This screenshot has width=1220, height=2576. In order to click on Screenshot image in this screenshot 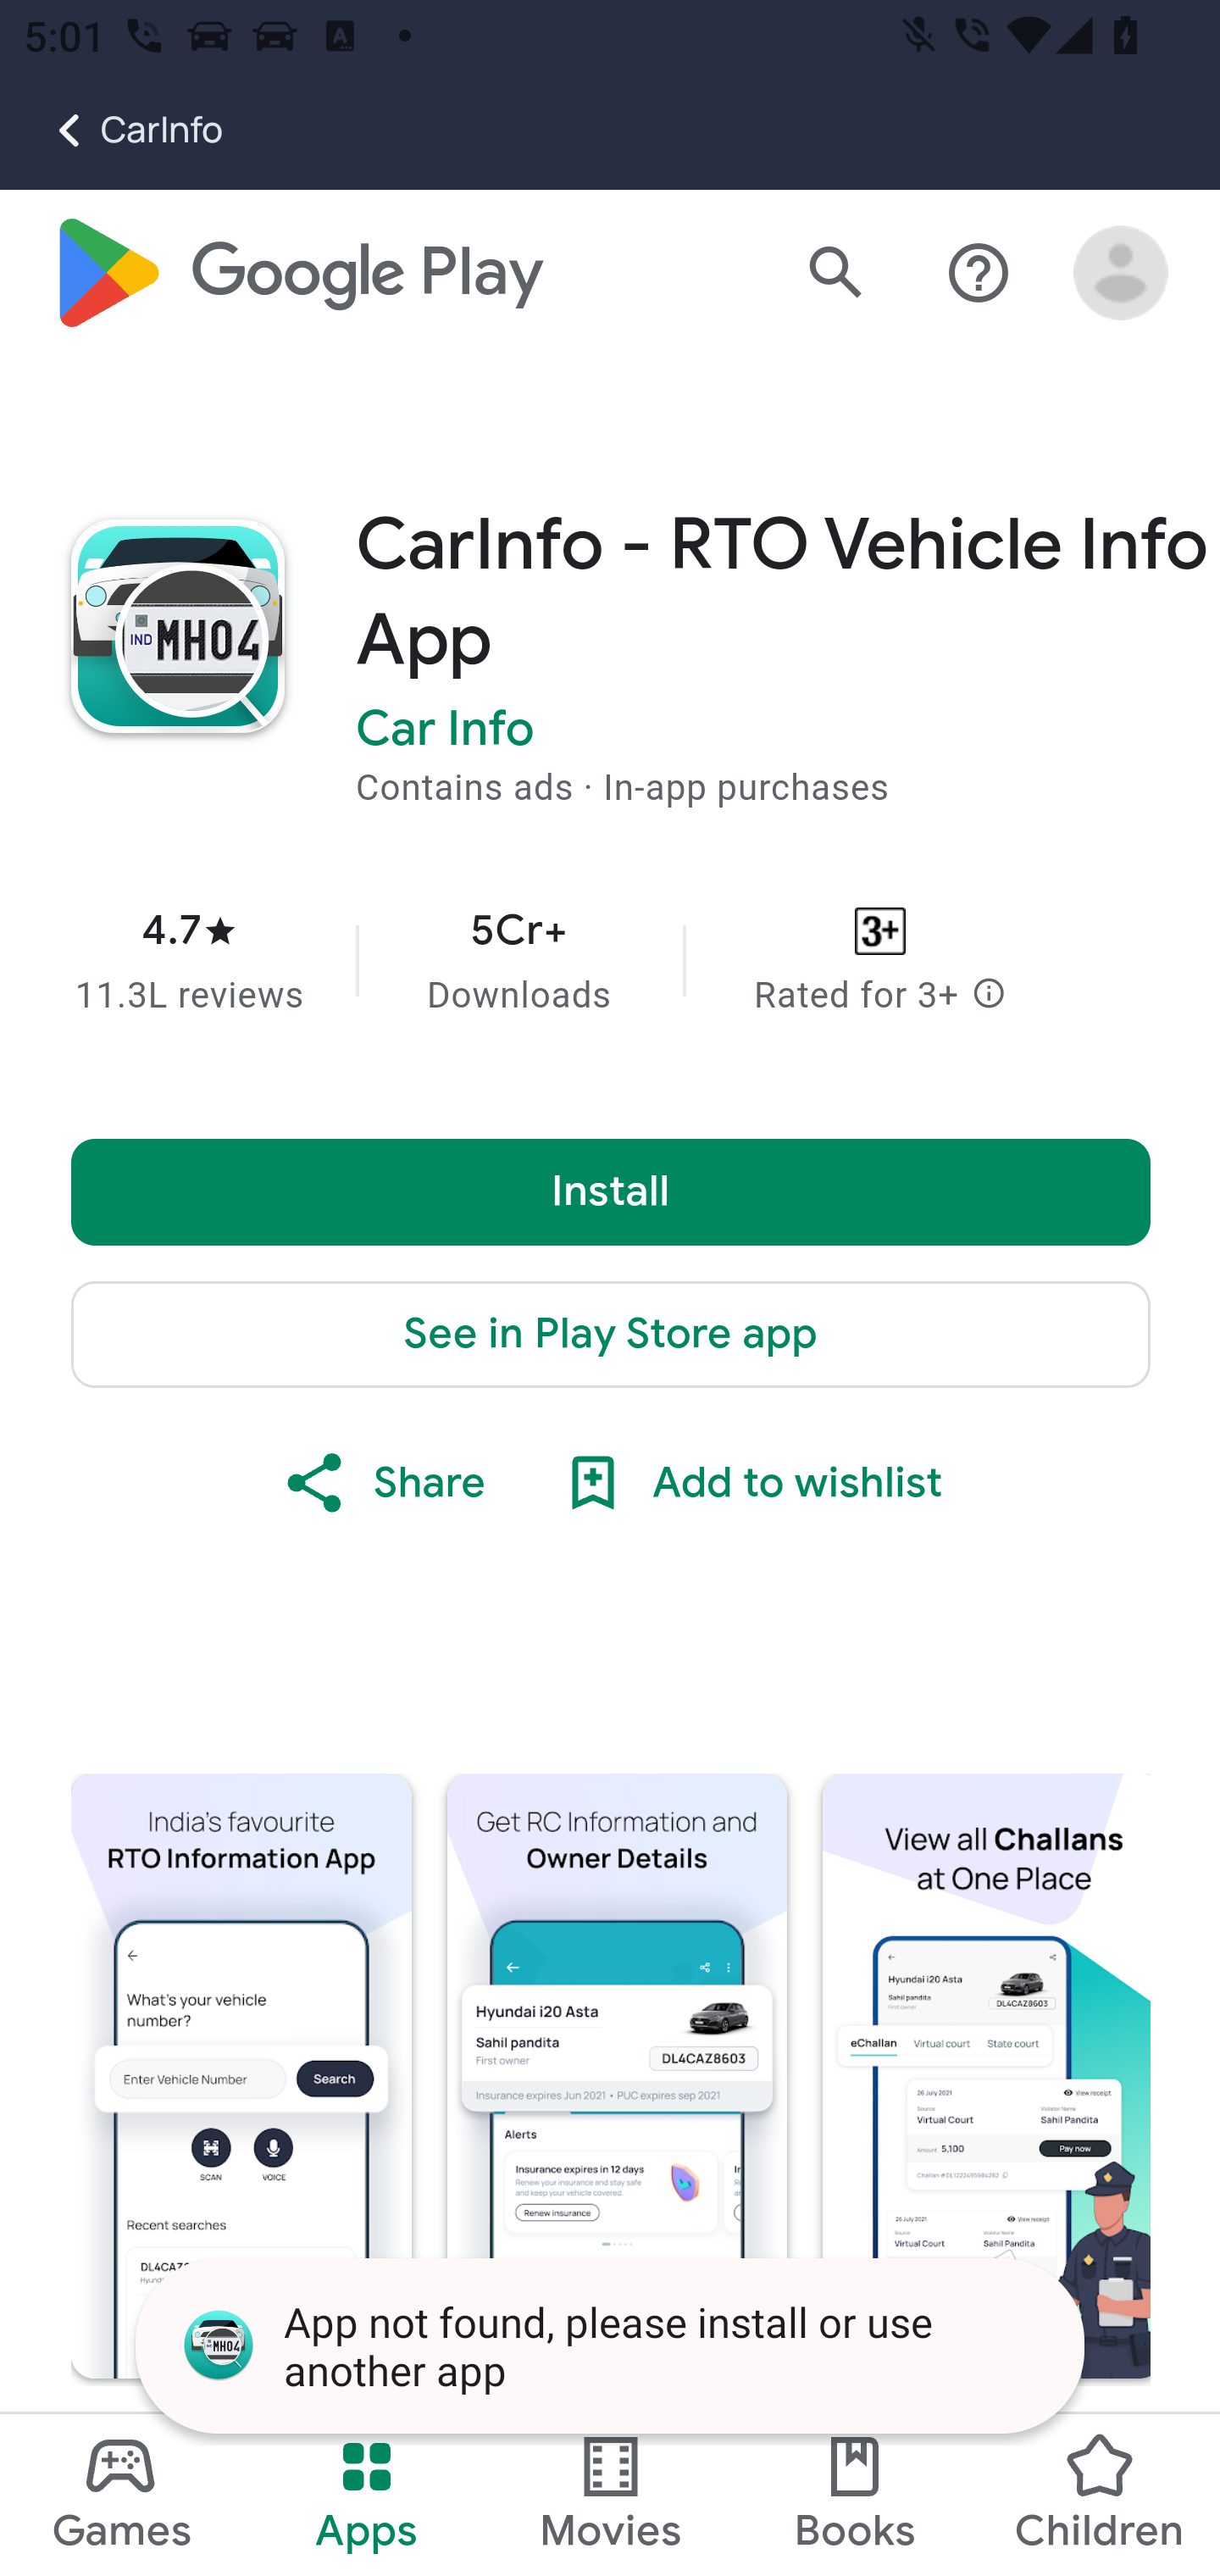, I will do `click(241, 2076)`.